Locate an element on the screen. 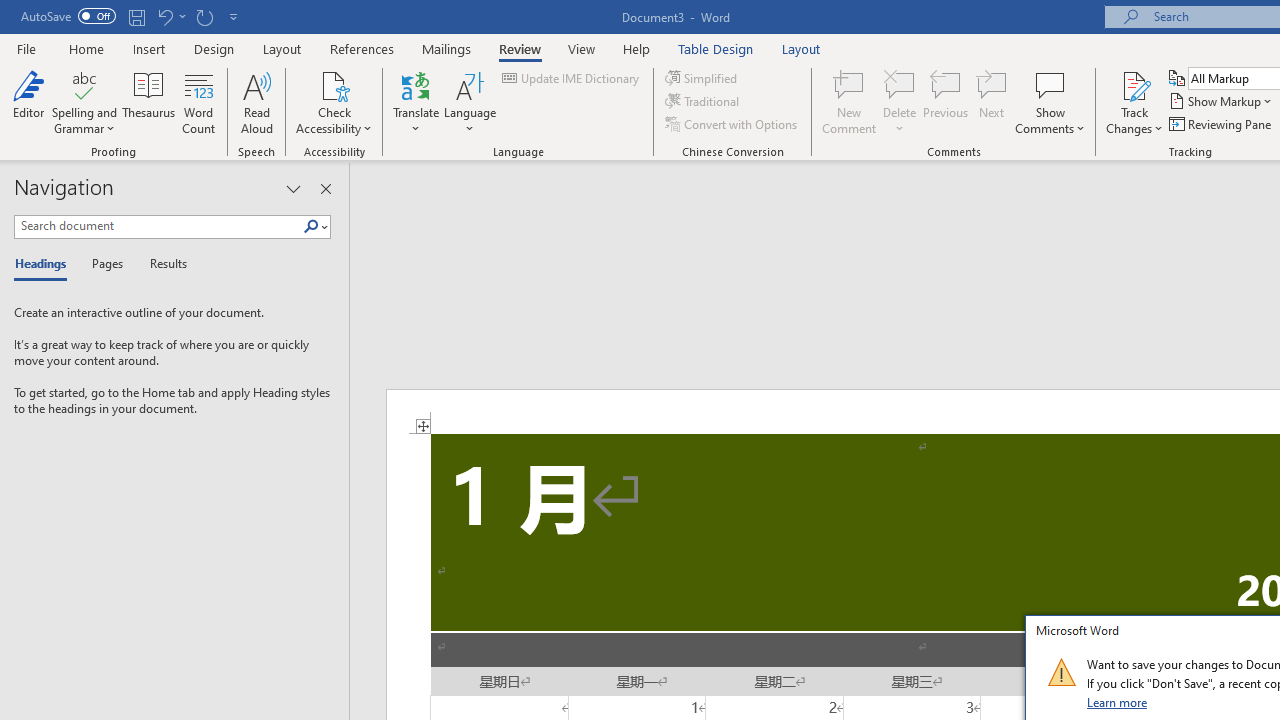  Undo Increase Indent is located at coordinates (170, 16).